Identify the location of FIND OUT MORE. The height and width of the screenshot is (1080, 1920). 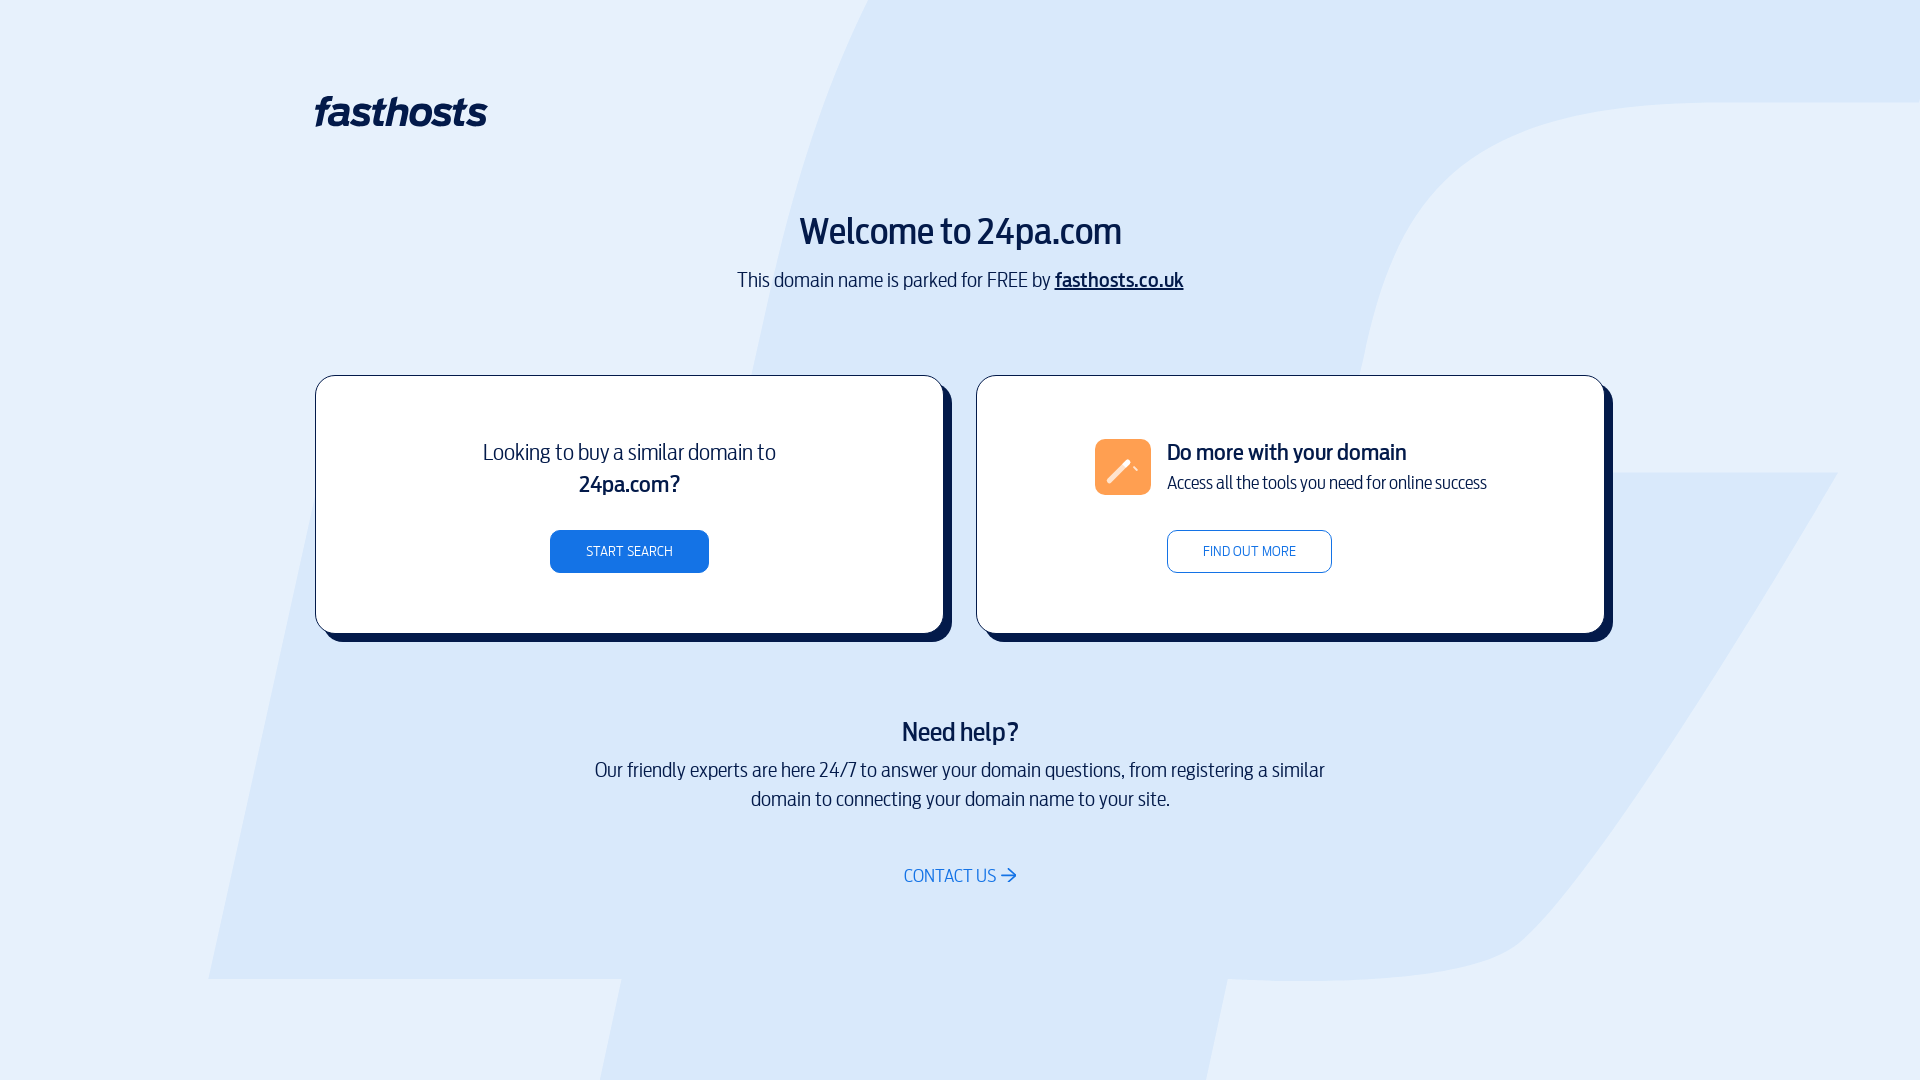
(1248, 552).